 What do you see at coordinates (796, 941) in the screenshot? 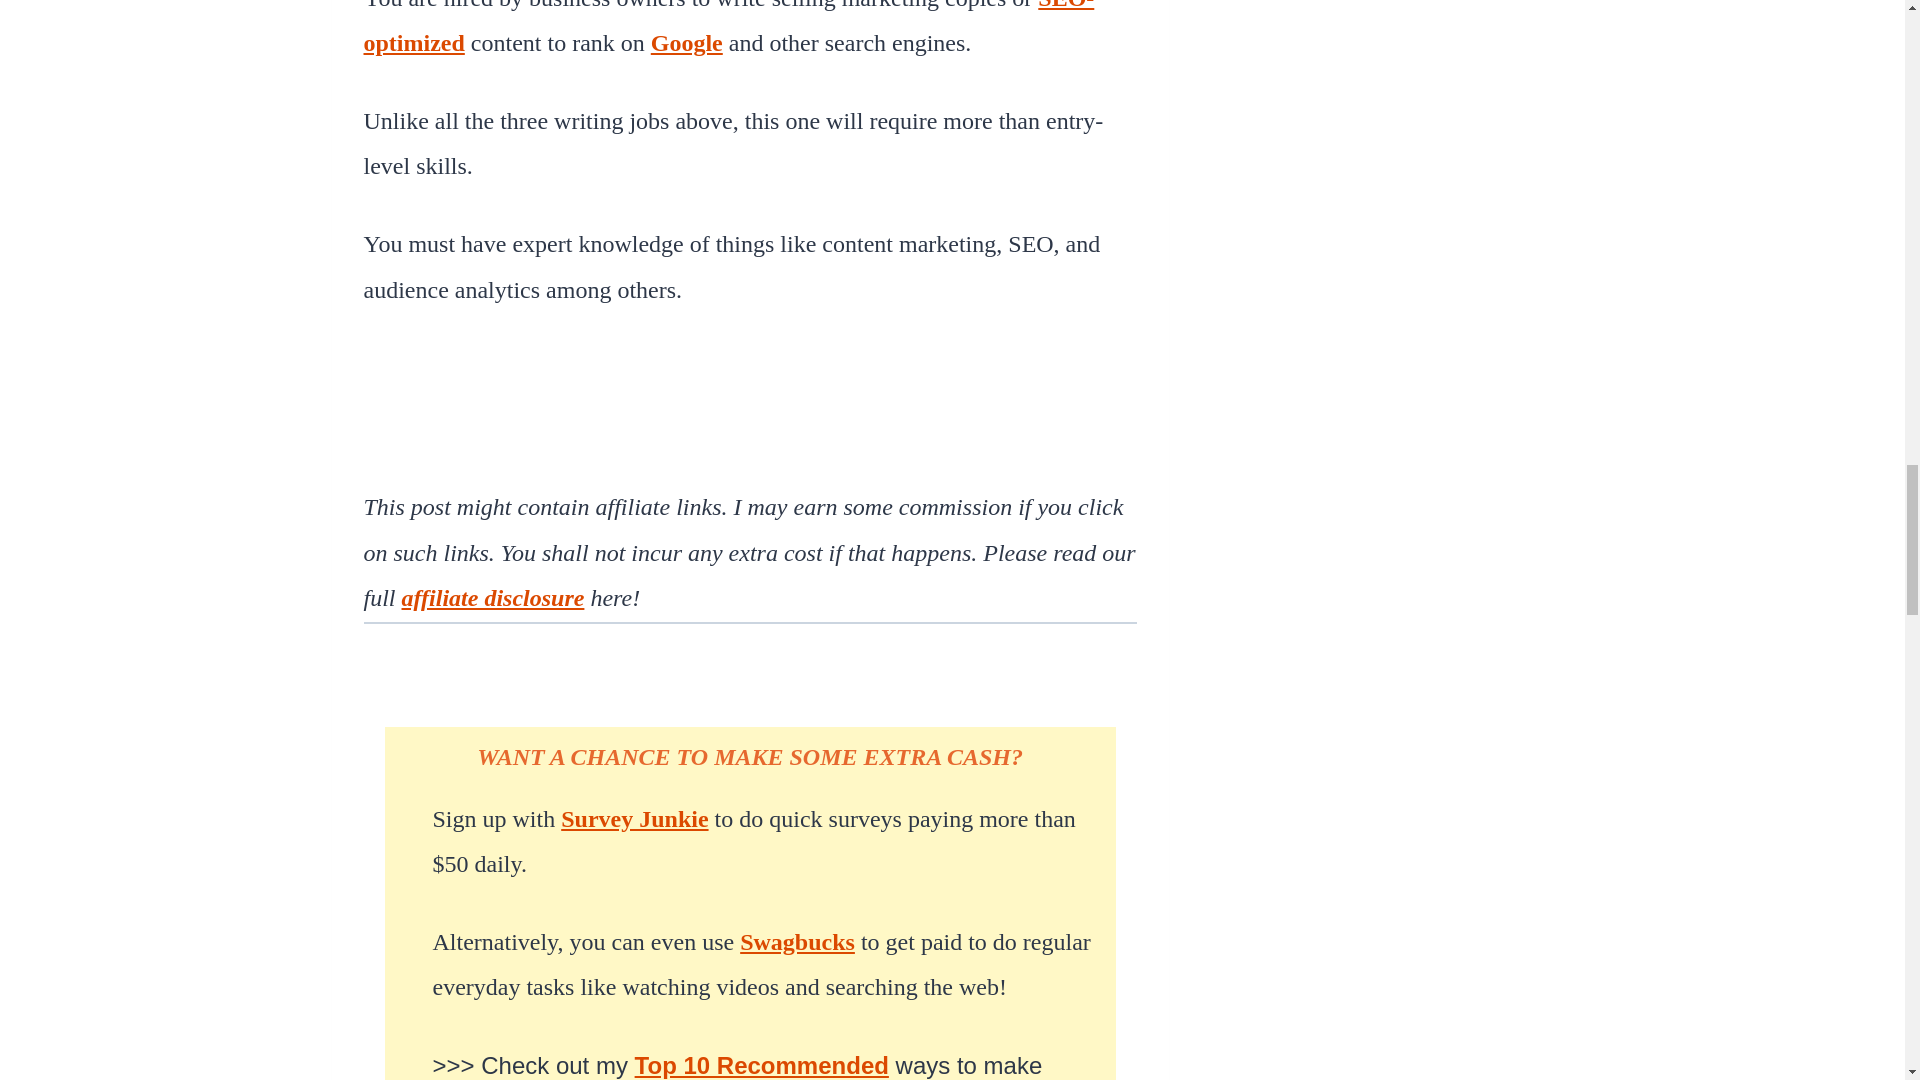
I see `Swagbucks` at bounding box center [796, 941].